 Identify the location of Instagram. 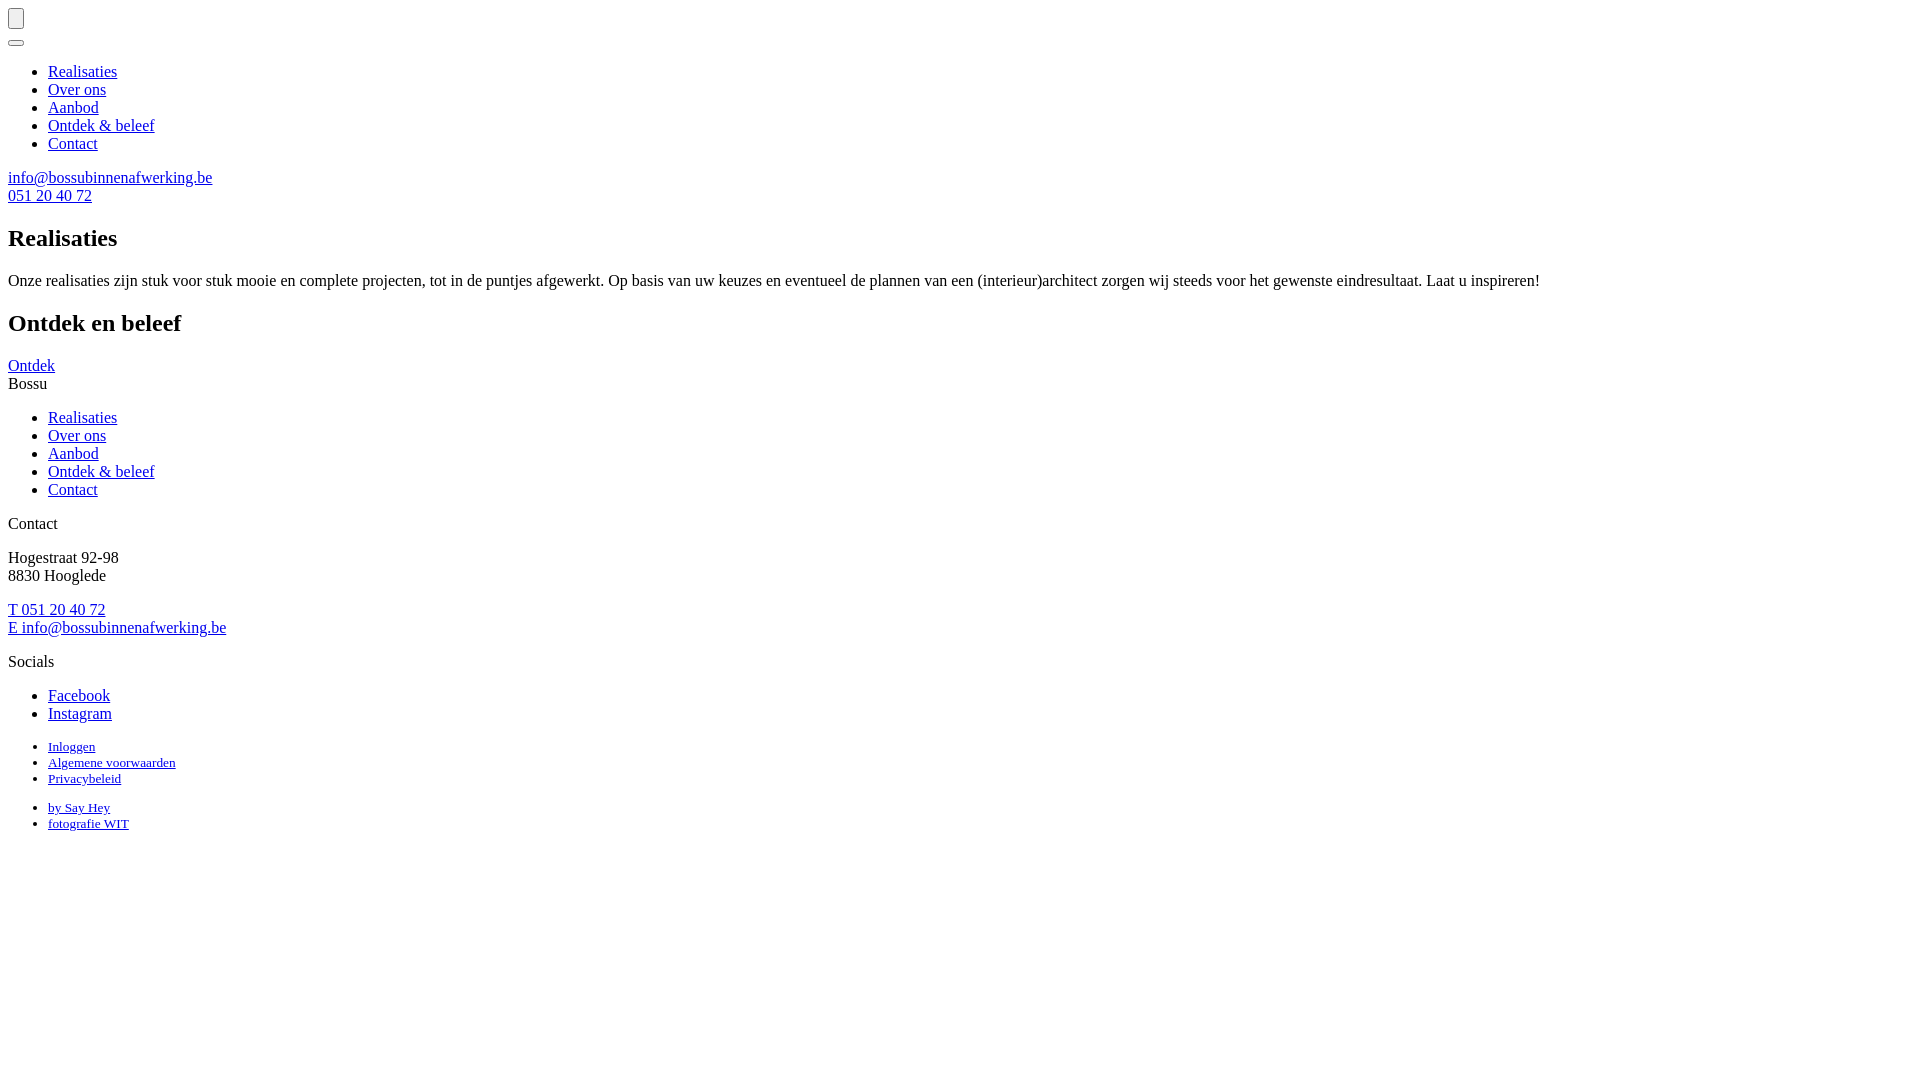
(80, 714).